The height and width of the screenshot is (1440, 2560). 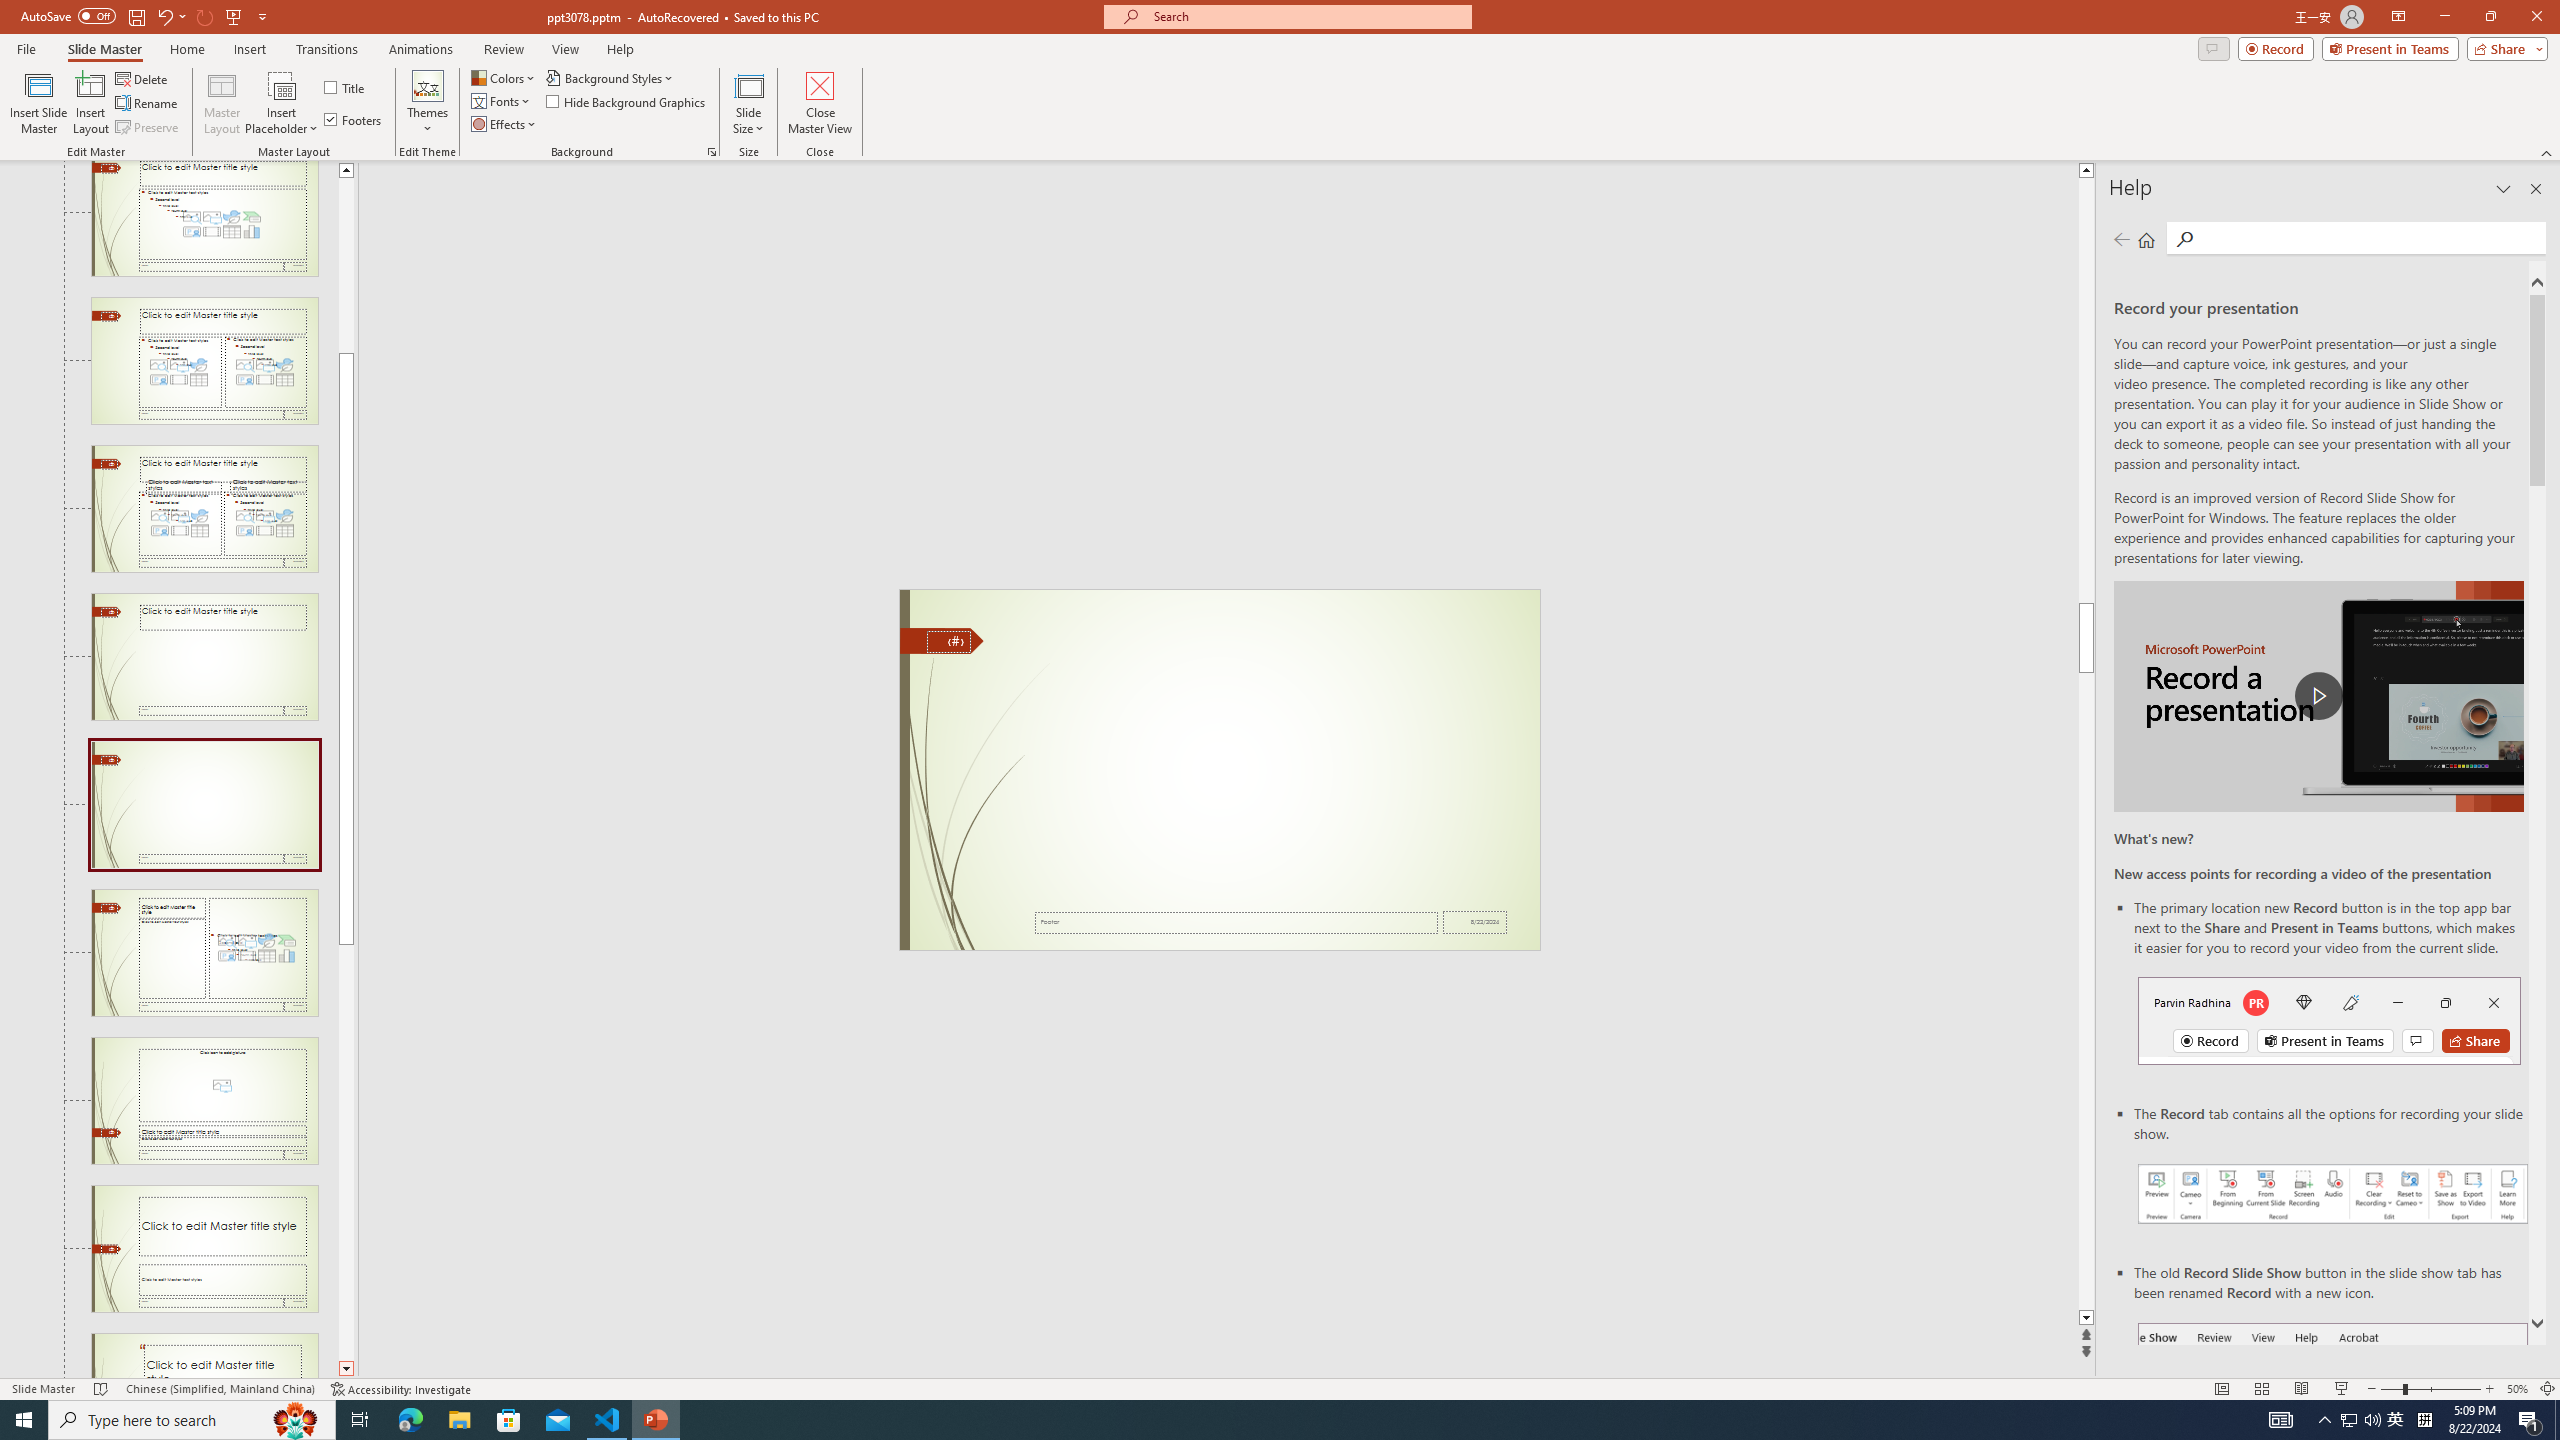 What do you see at coordinates (104, 49) in the screenshot?
I see `Slide Master` at bounding box center [104, 49].